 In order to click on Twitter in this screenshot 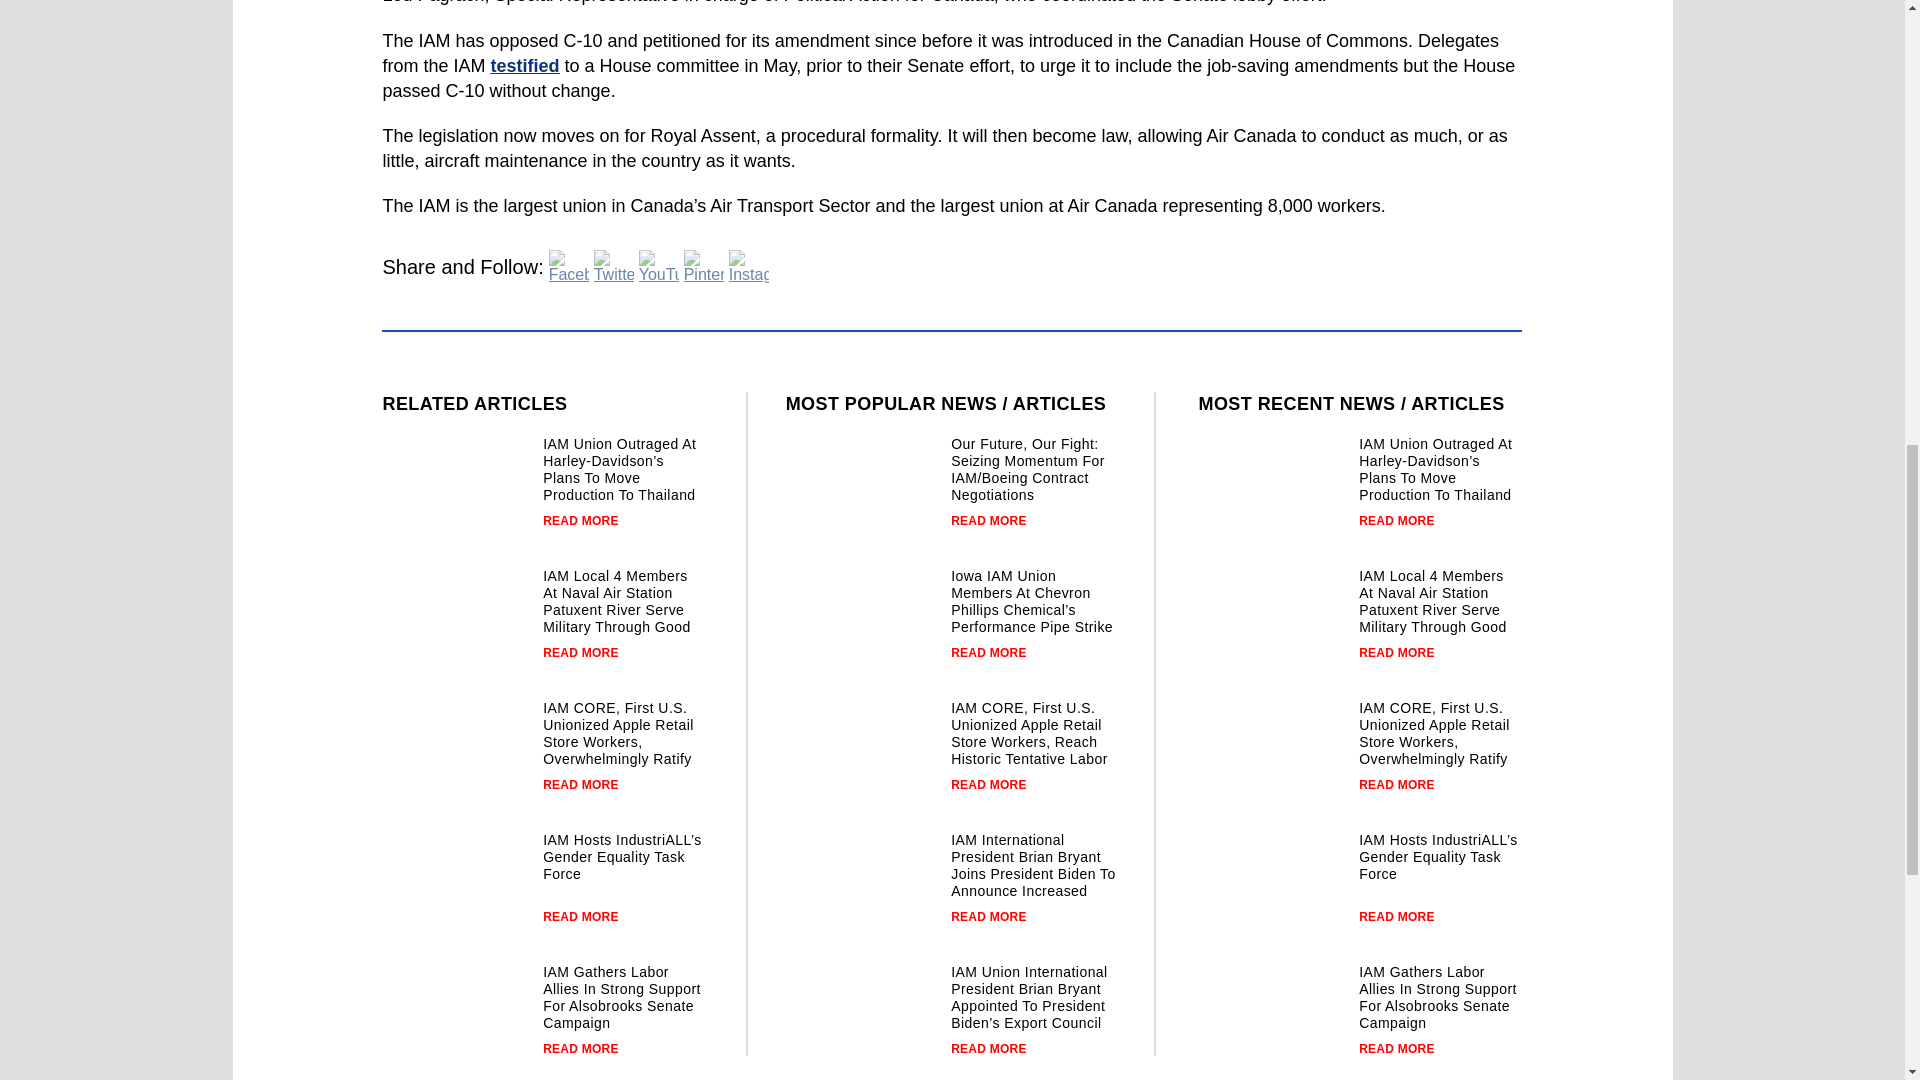, I will do `click(613, 266)`.